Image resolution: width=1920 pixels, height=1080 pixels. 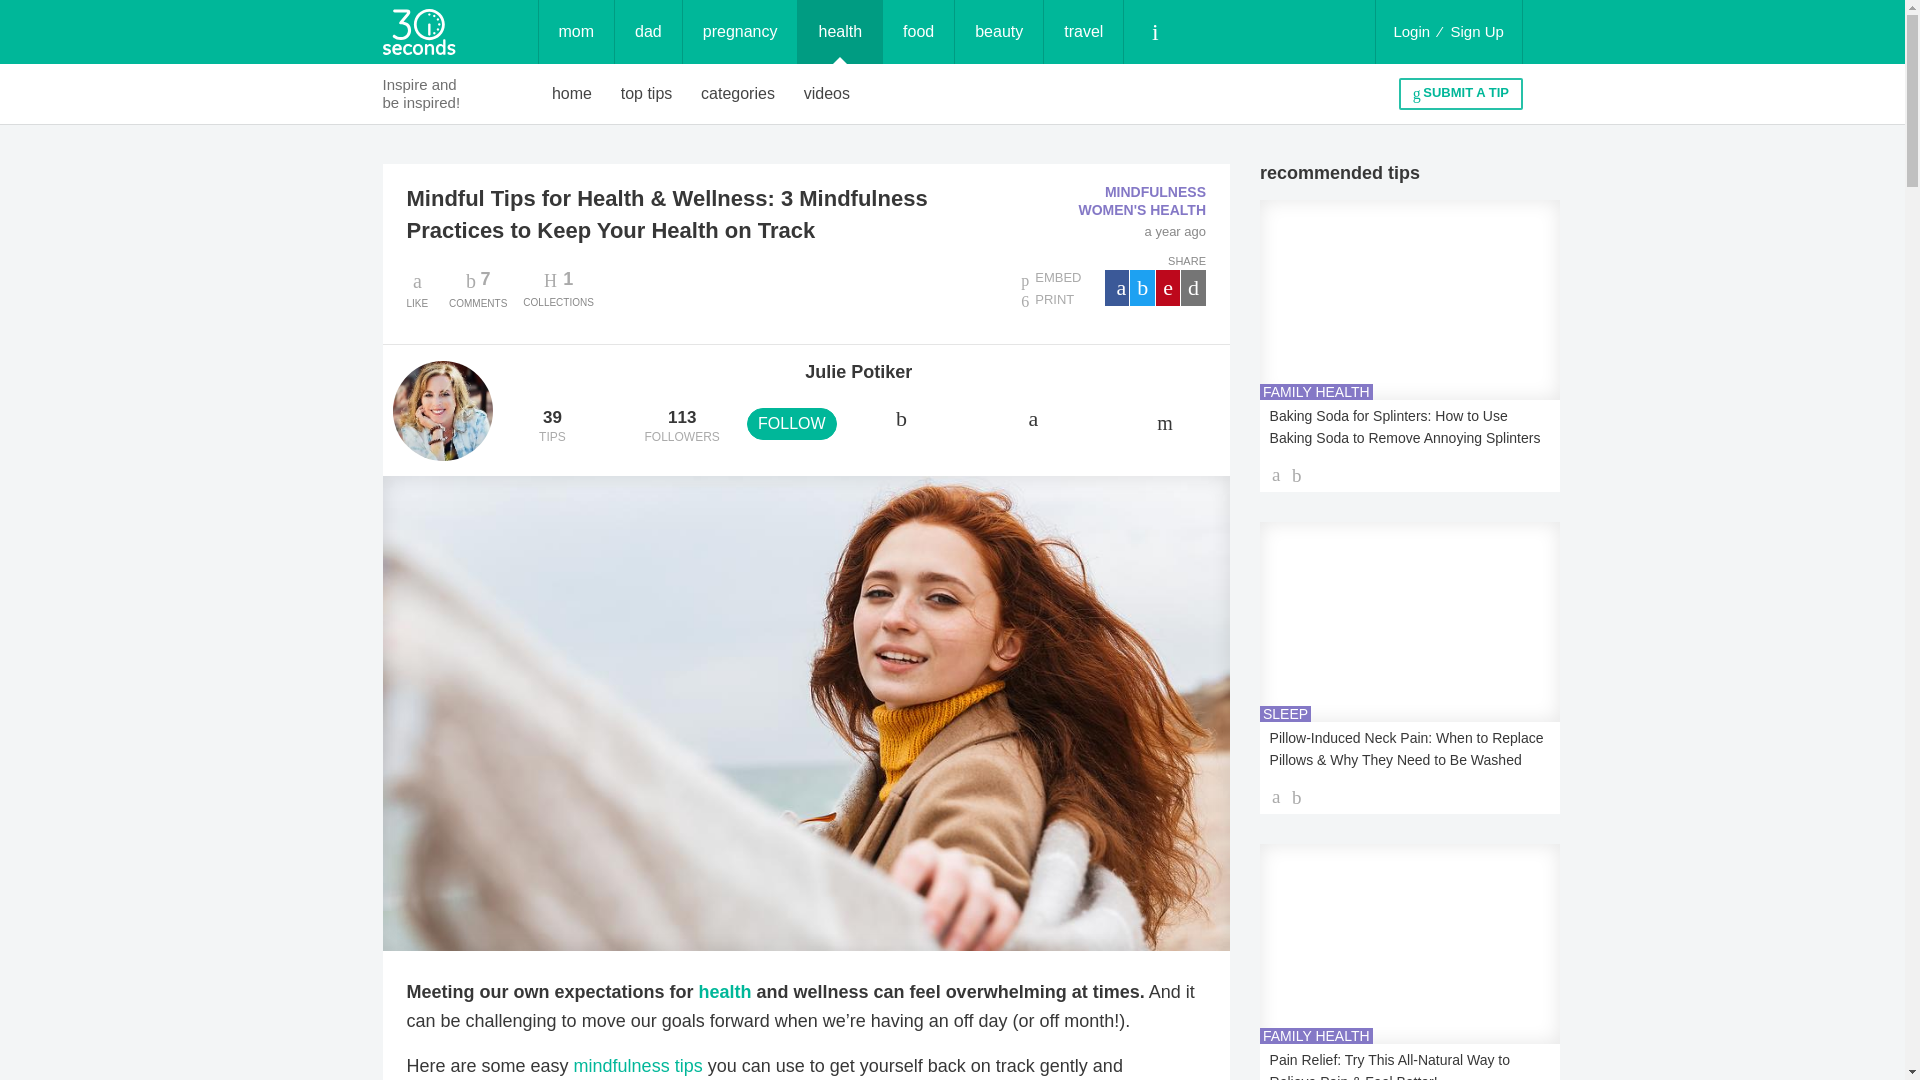 What do you see at coordinates (998, 32) in the screenshot?
I see `pregnancy` at bounding box center [998, 32].